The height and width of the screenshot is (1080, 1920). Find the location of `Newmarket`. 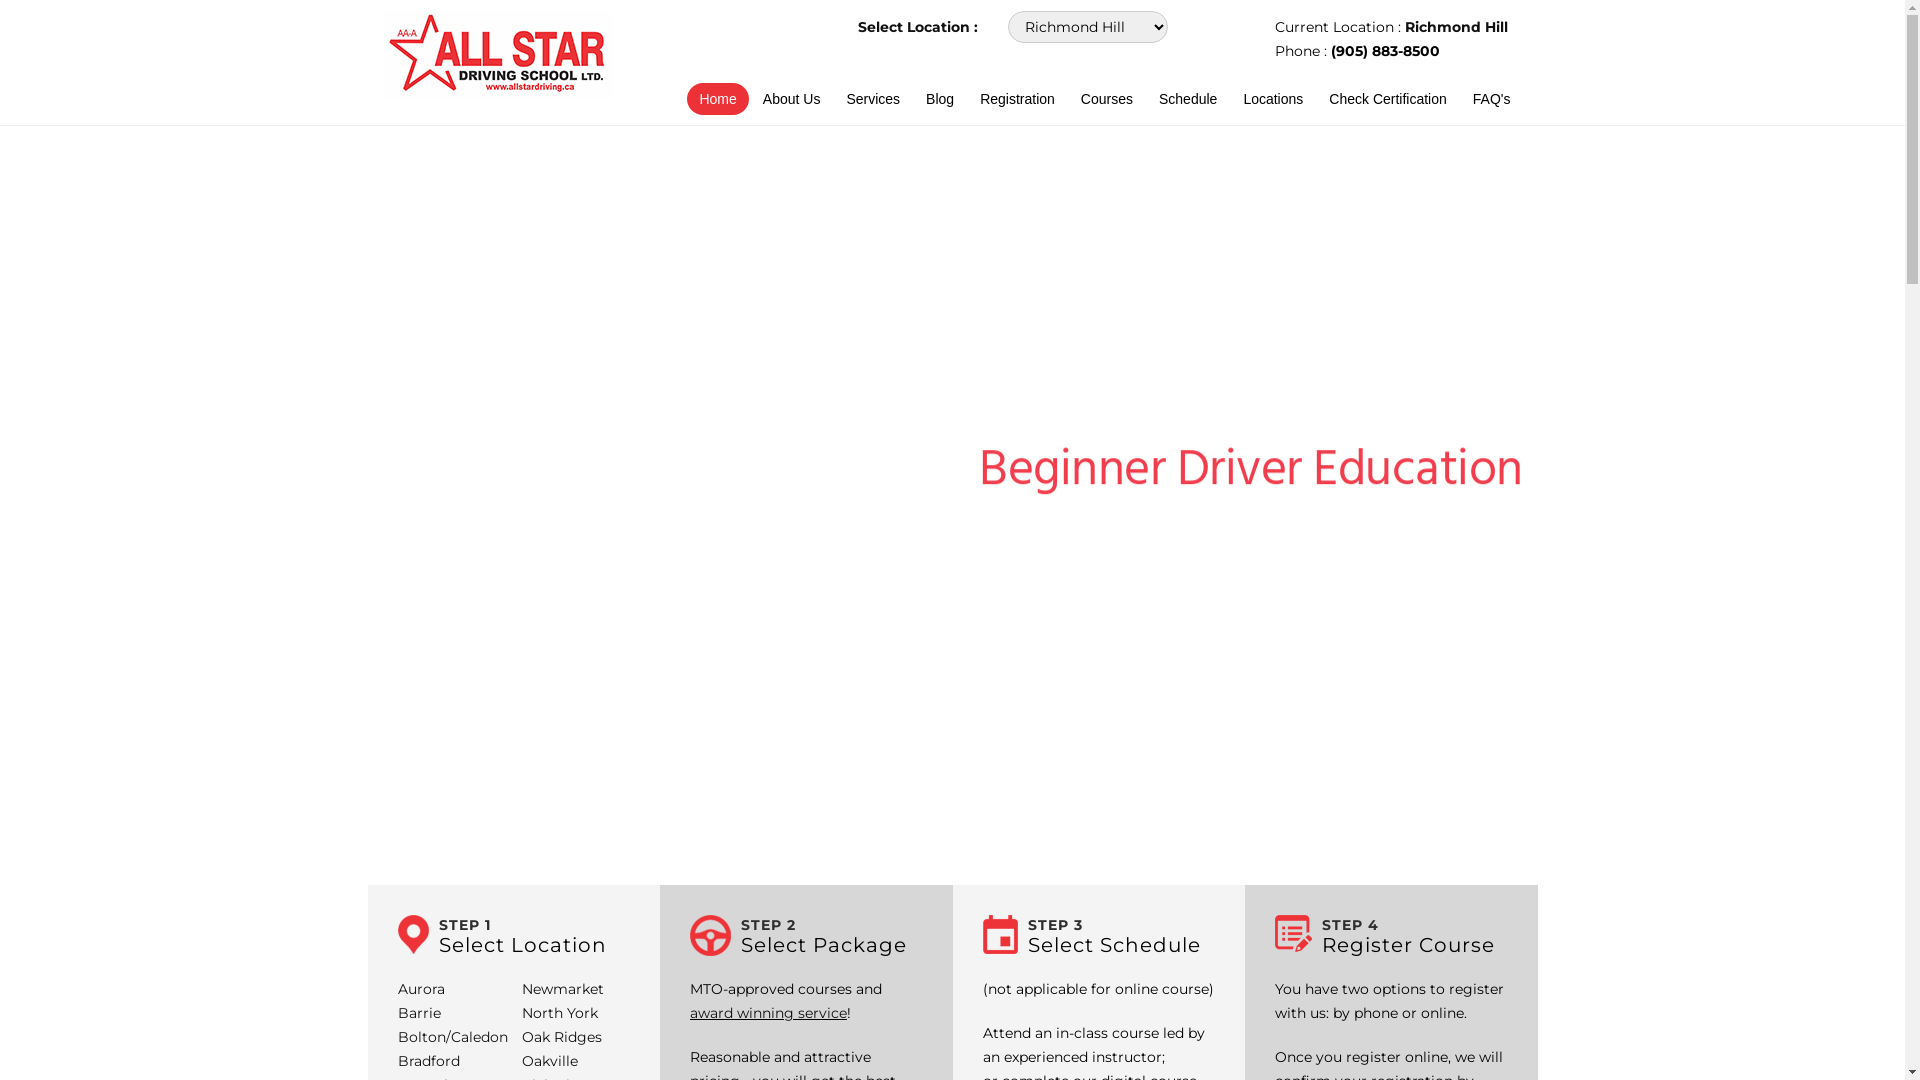

Newmarket is located at coordinates (563, 989).